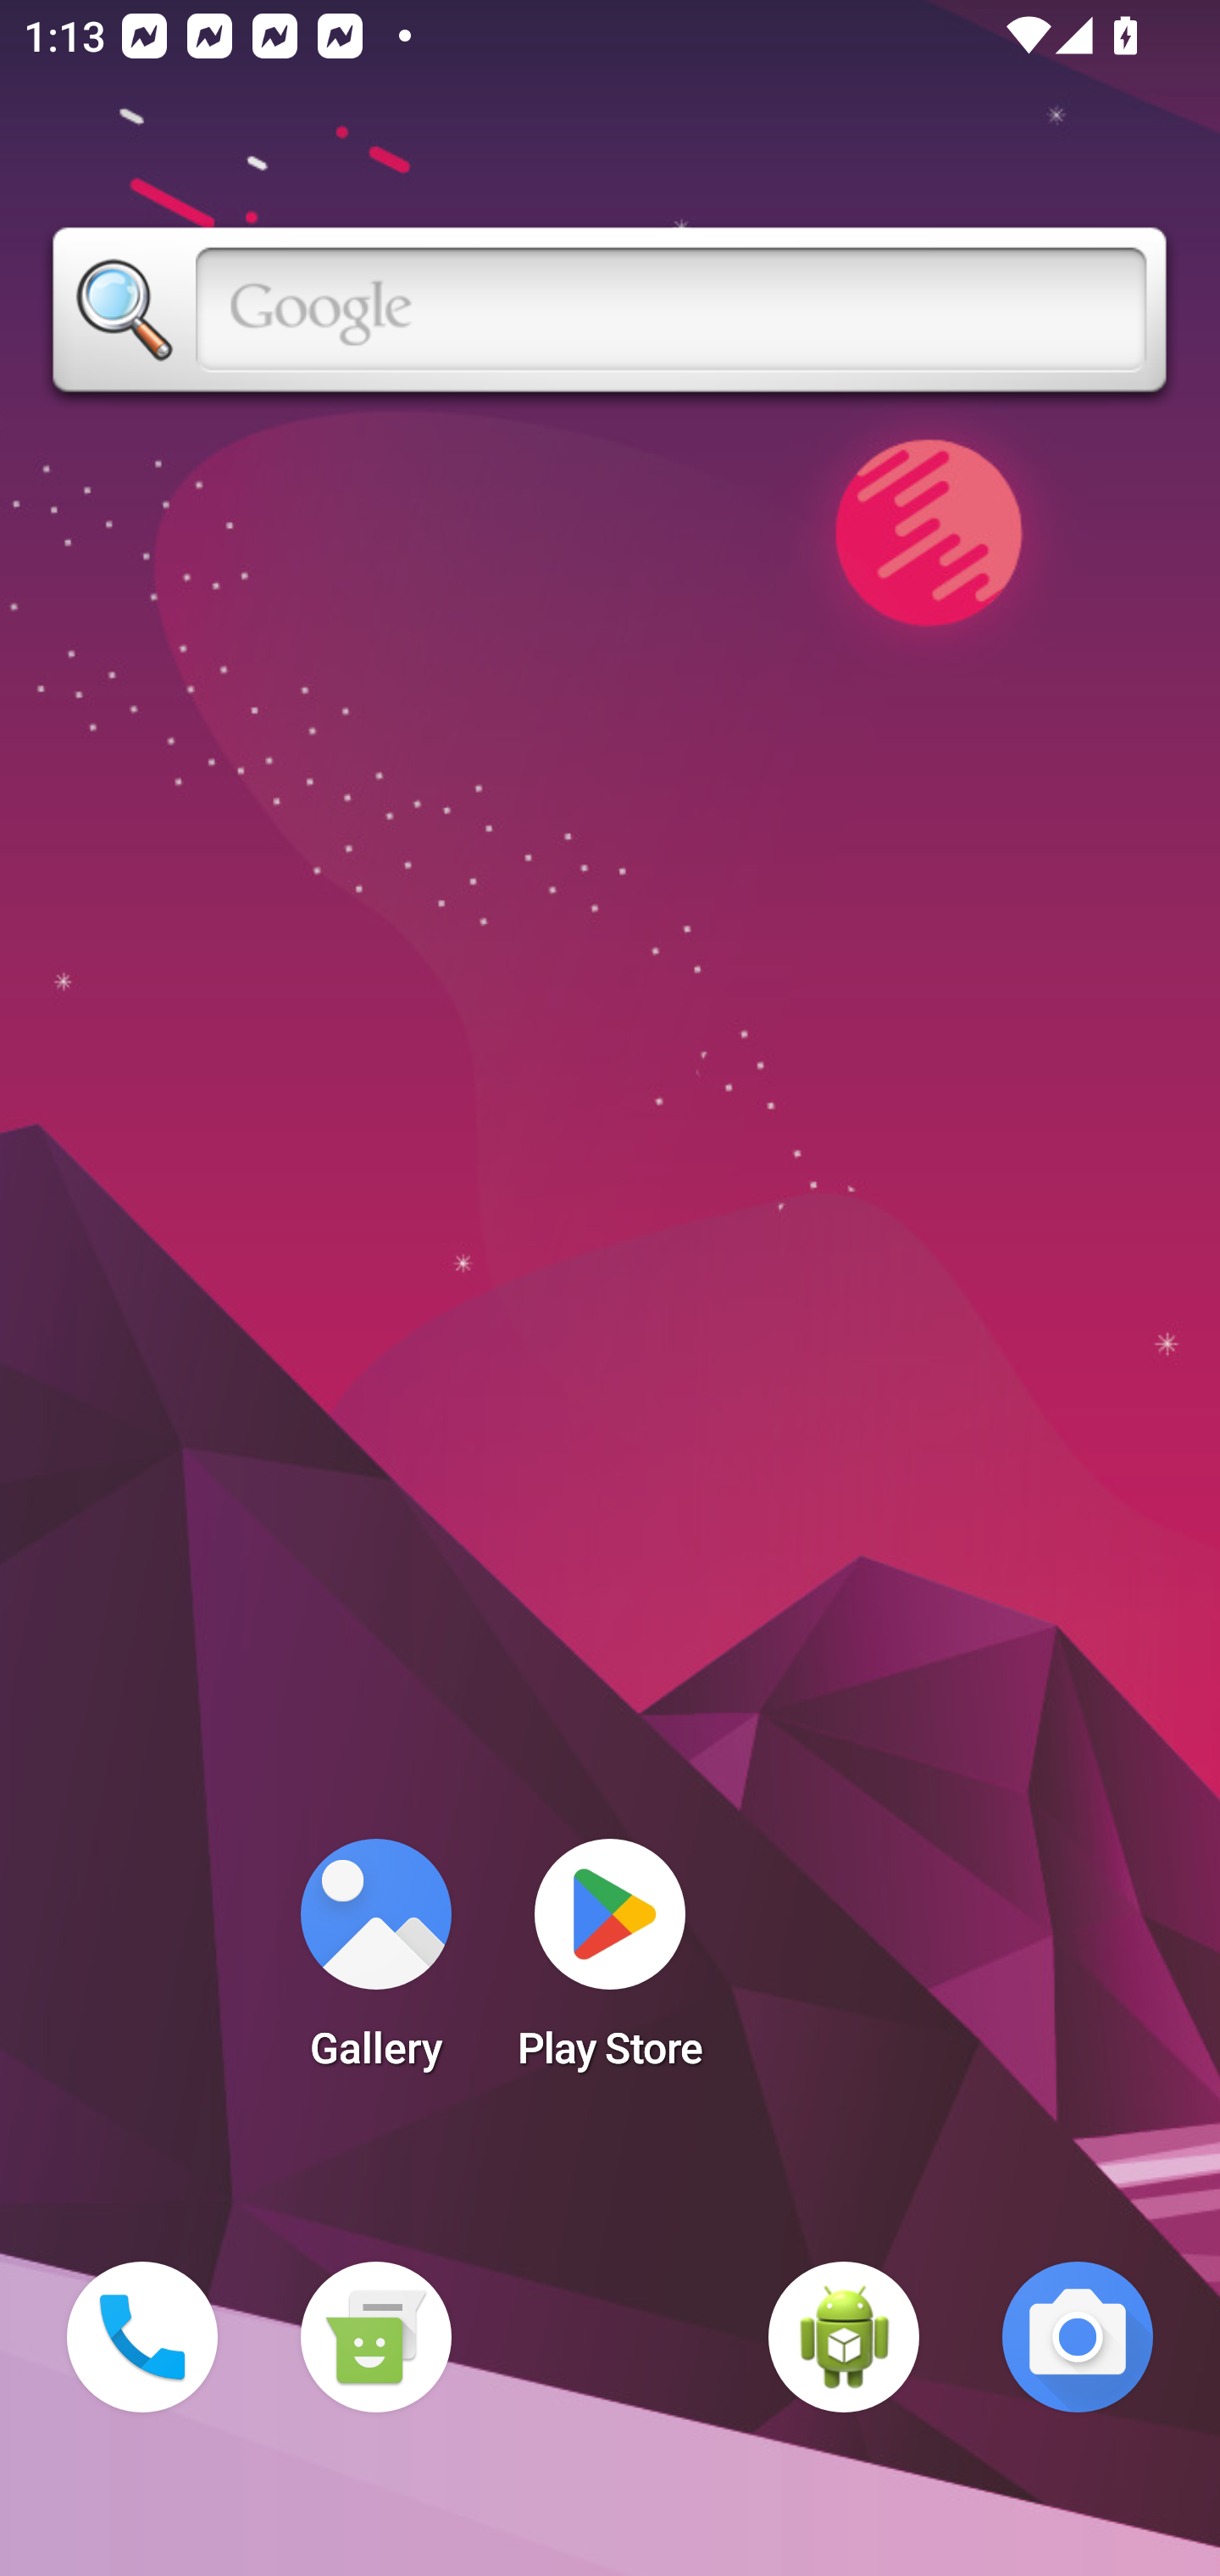  What do you see at coordinates (142, 2337) in the screenshot?
I see `Phone` at bounding box center [142, 2337].